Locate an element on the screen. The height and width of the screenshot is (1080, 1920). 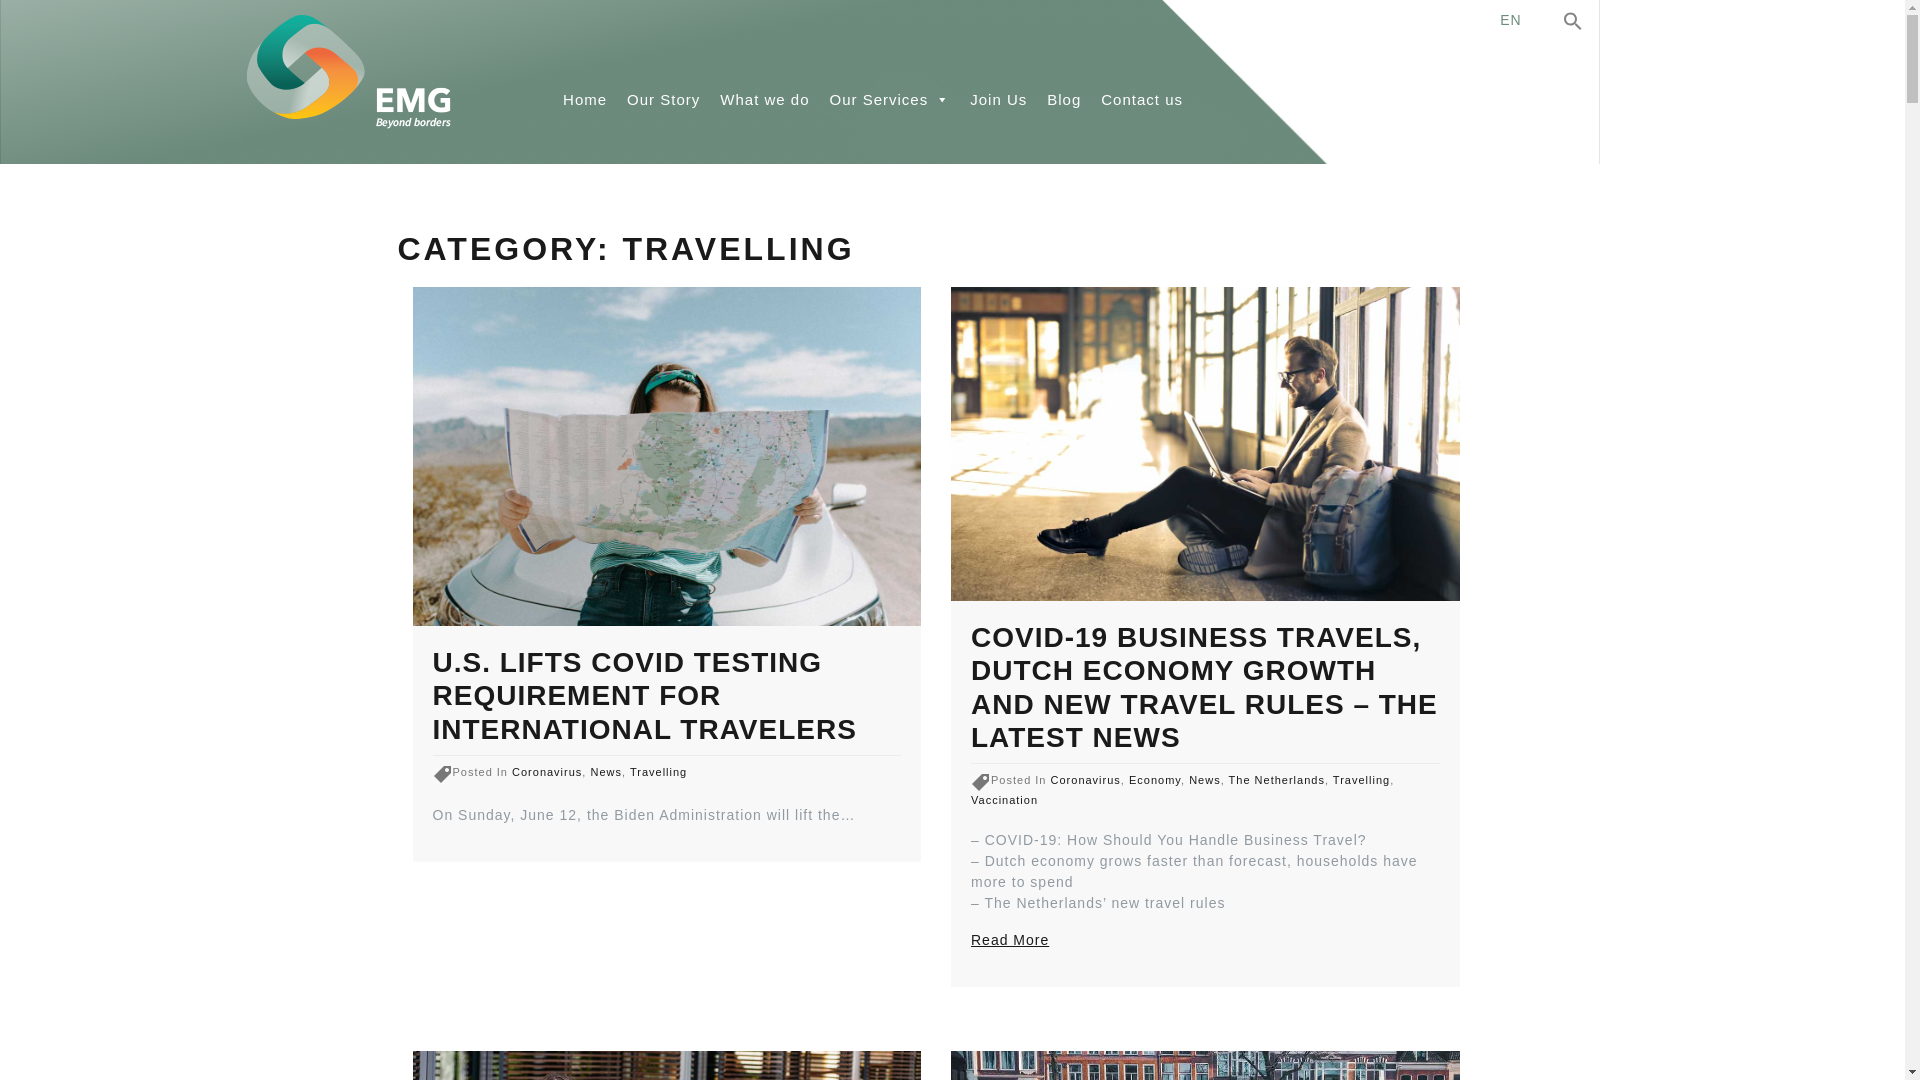
What we do is located at coordinates (764, 99).